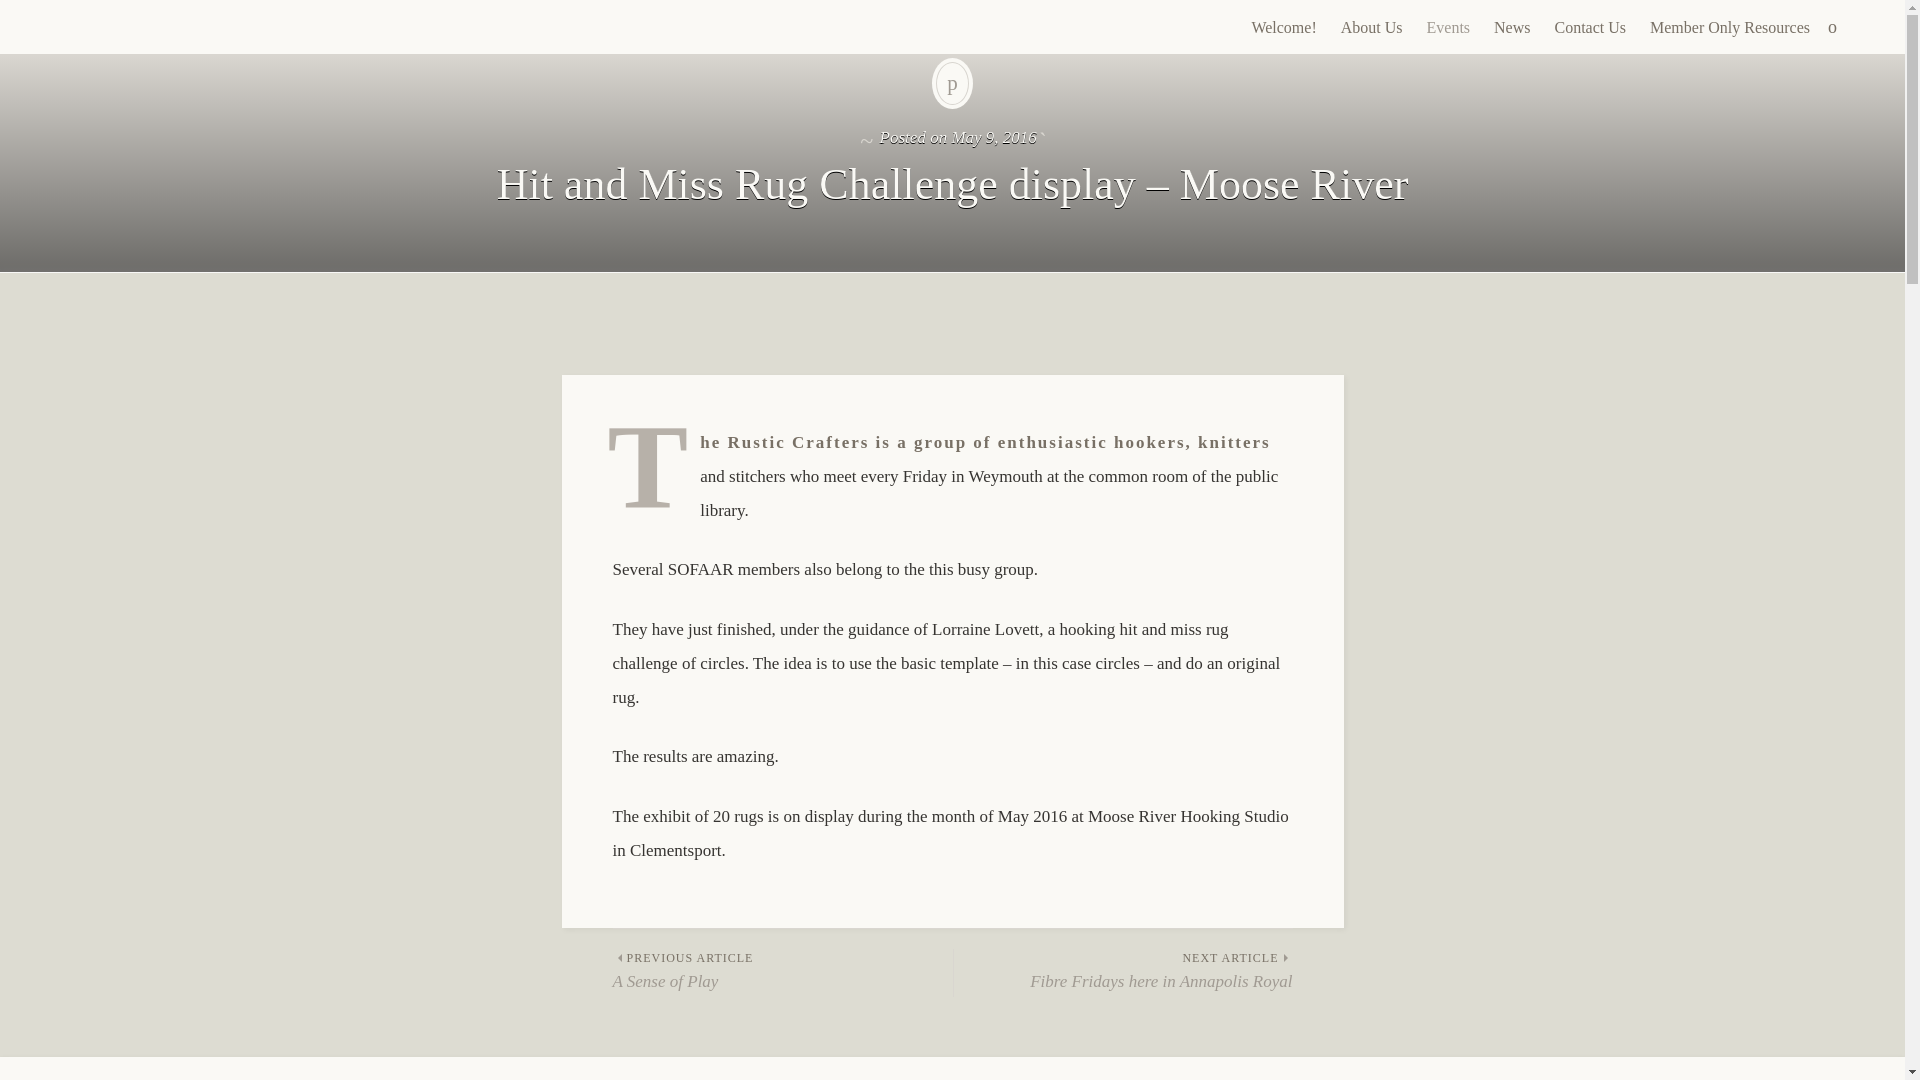  Describe the element at coordinates (993, 137) in the screenshot. I see `May 9, 2016` at that location.